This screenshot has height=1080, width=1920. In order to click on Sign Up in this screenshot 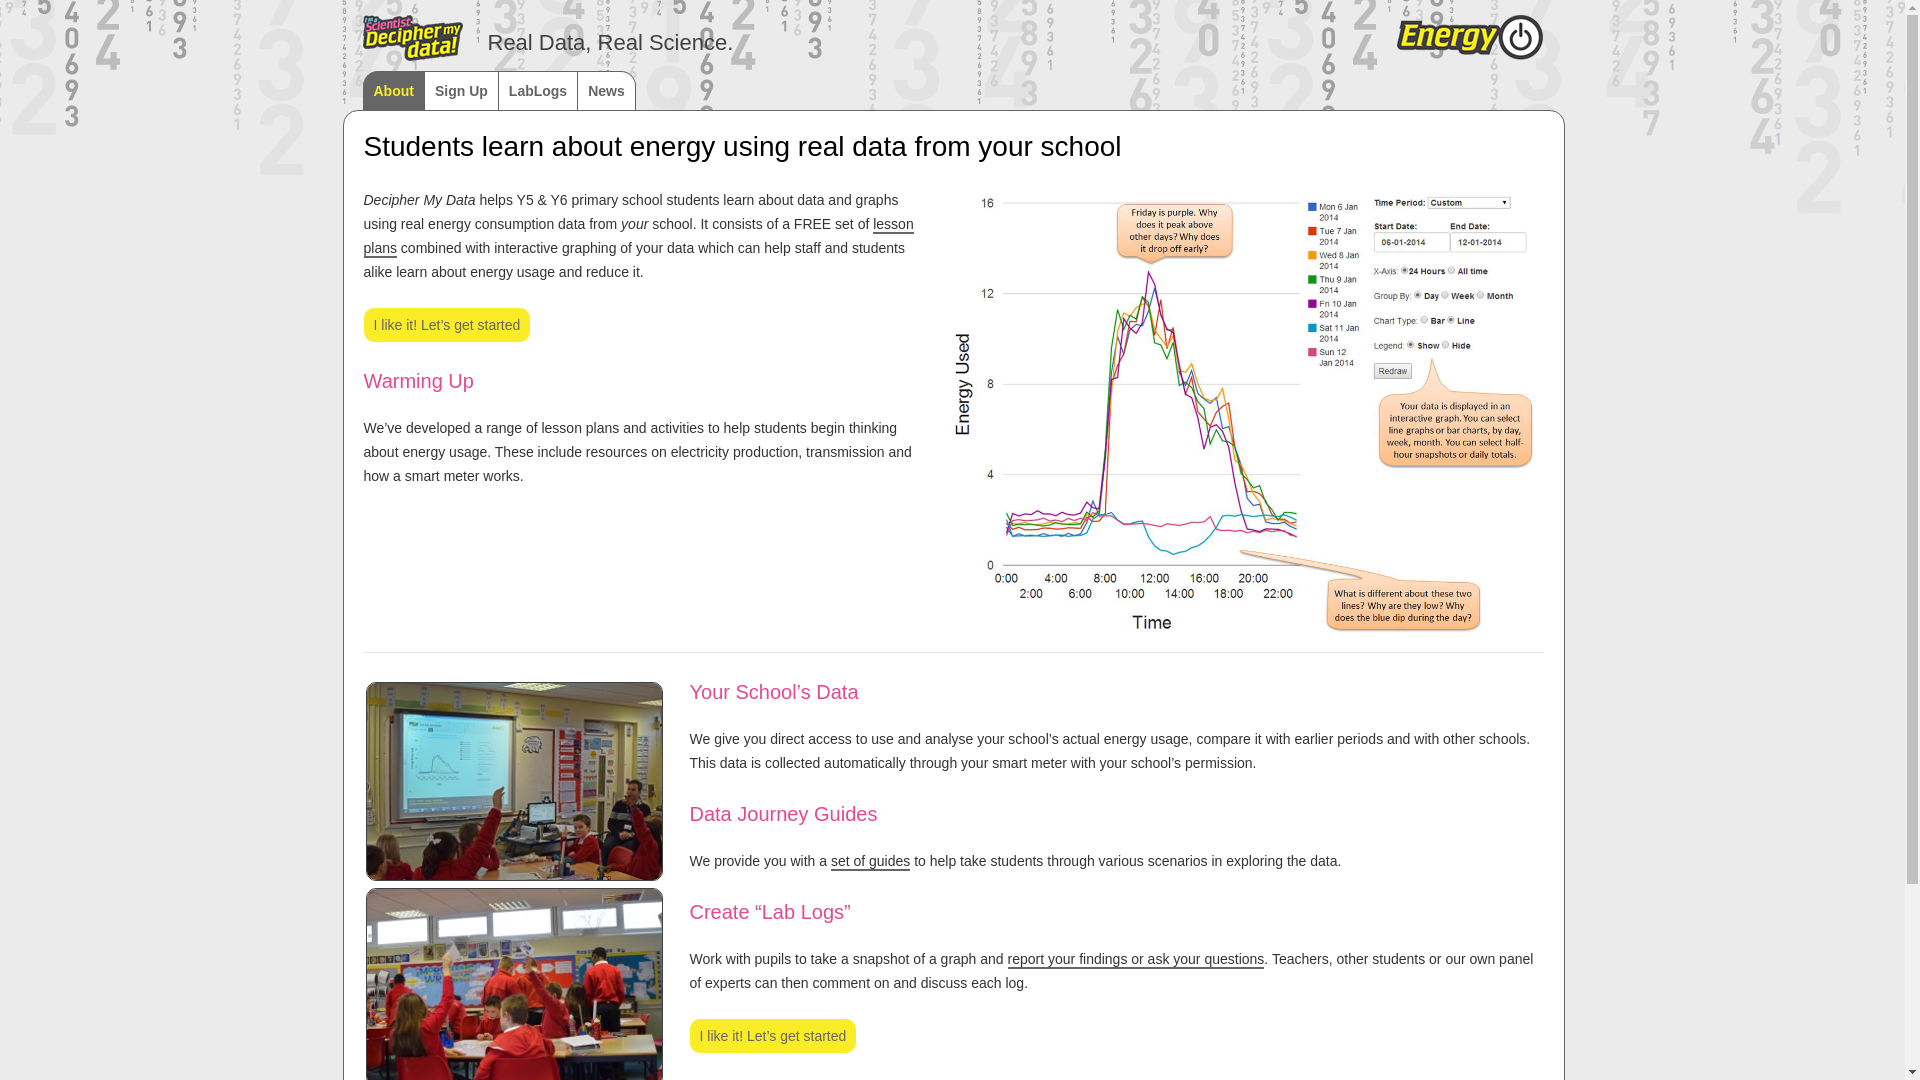, I will do `click(448, 324)`.